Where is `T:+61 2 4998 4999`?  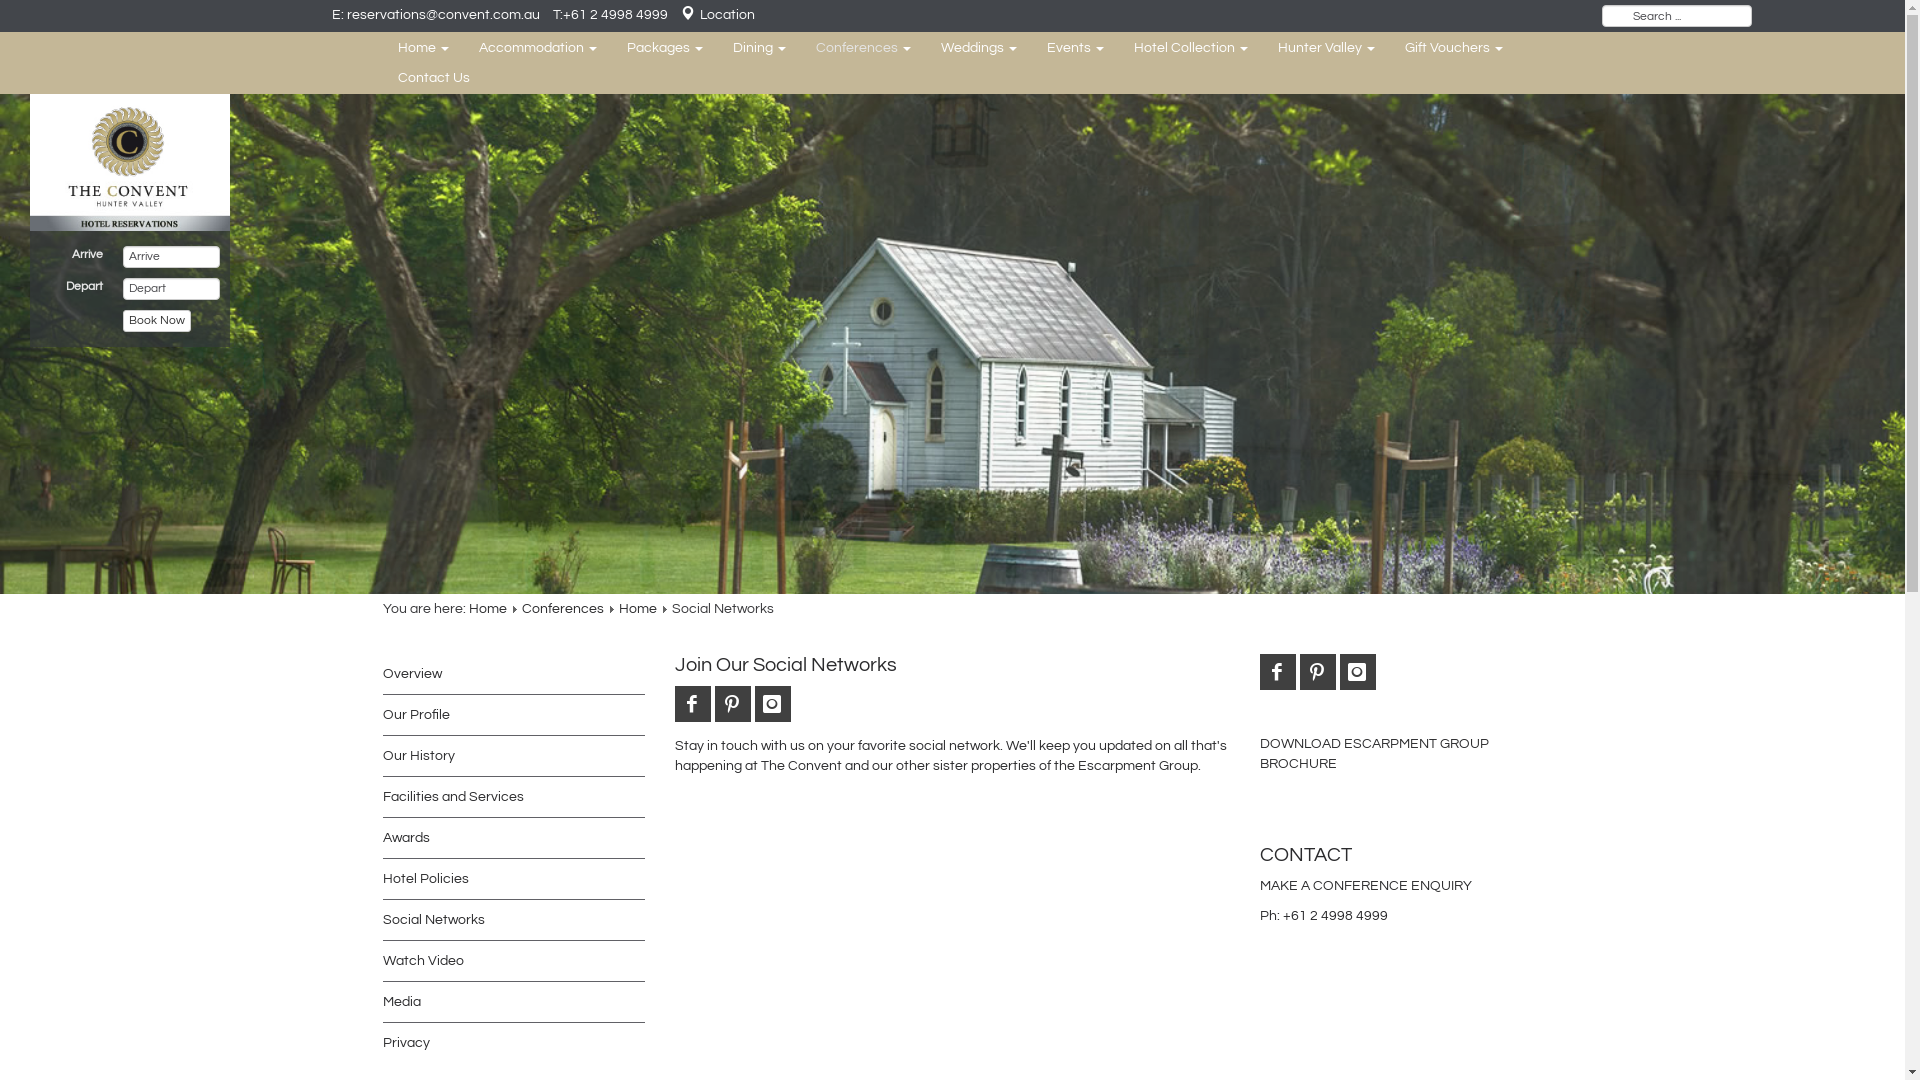
T:+61 2 4998 4999 is located at coordinates (610, 15).